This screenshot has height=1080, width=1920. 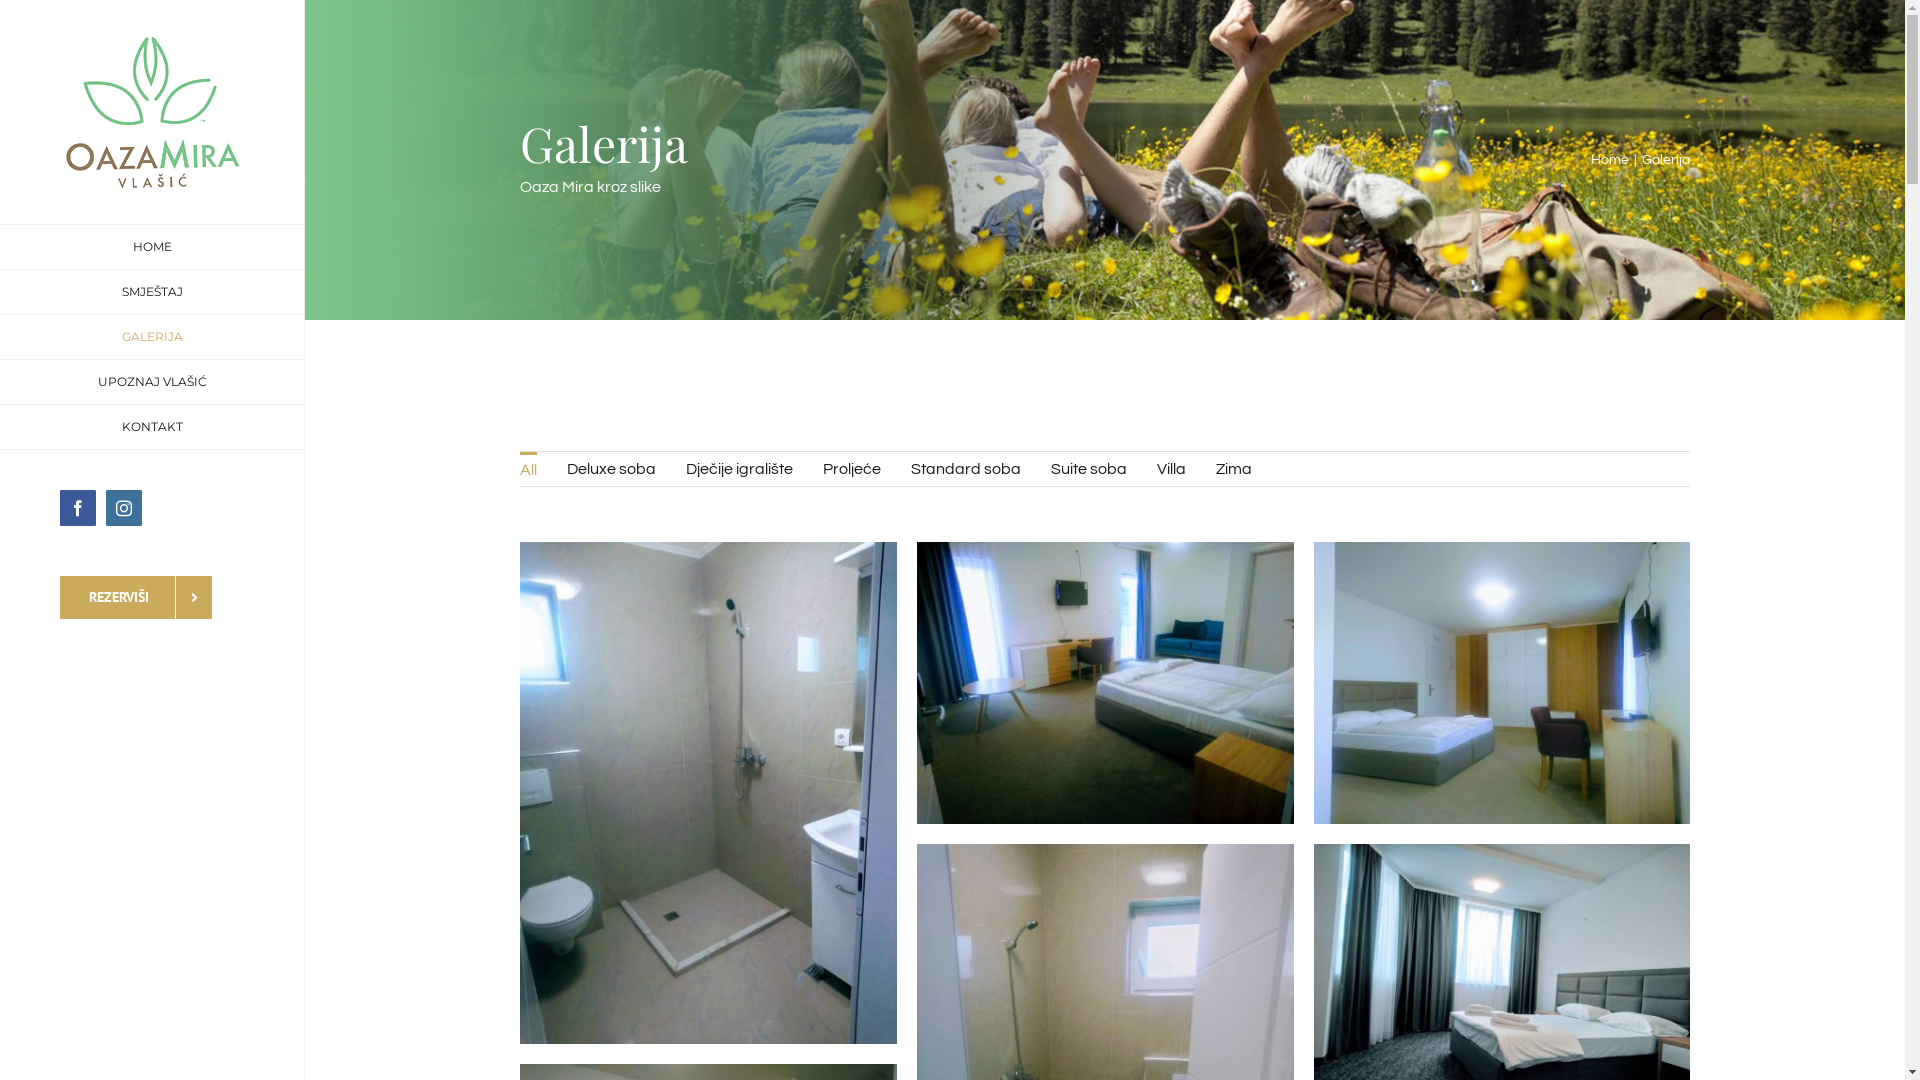 What do you see at coordinates (152, 338) in the screenshot?
I see `GALERIJA` at bounding box center [152, 338].